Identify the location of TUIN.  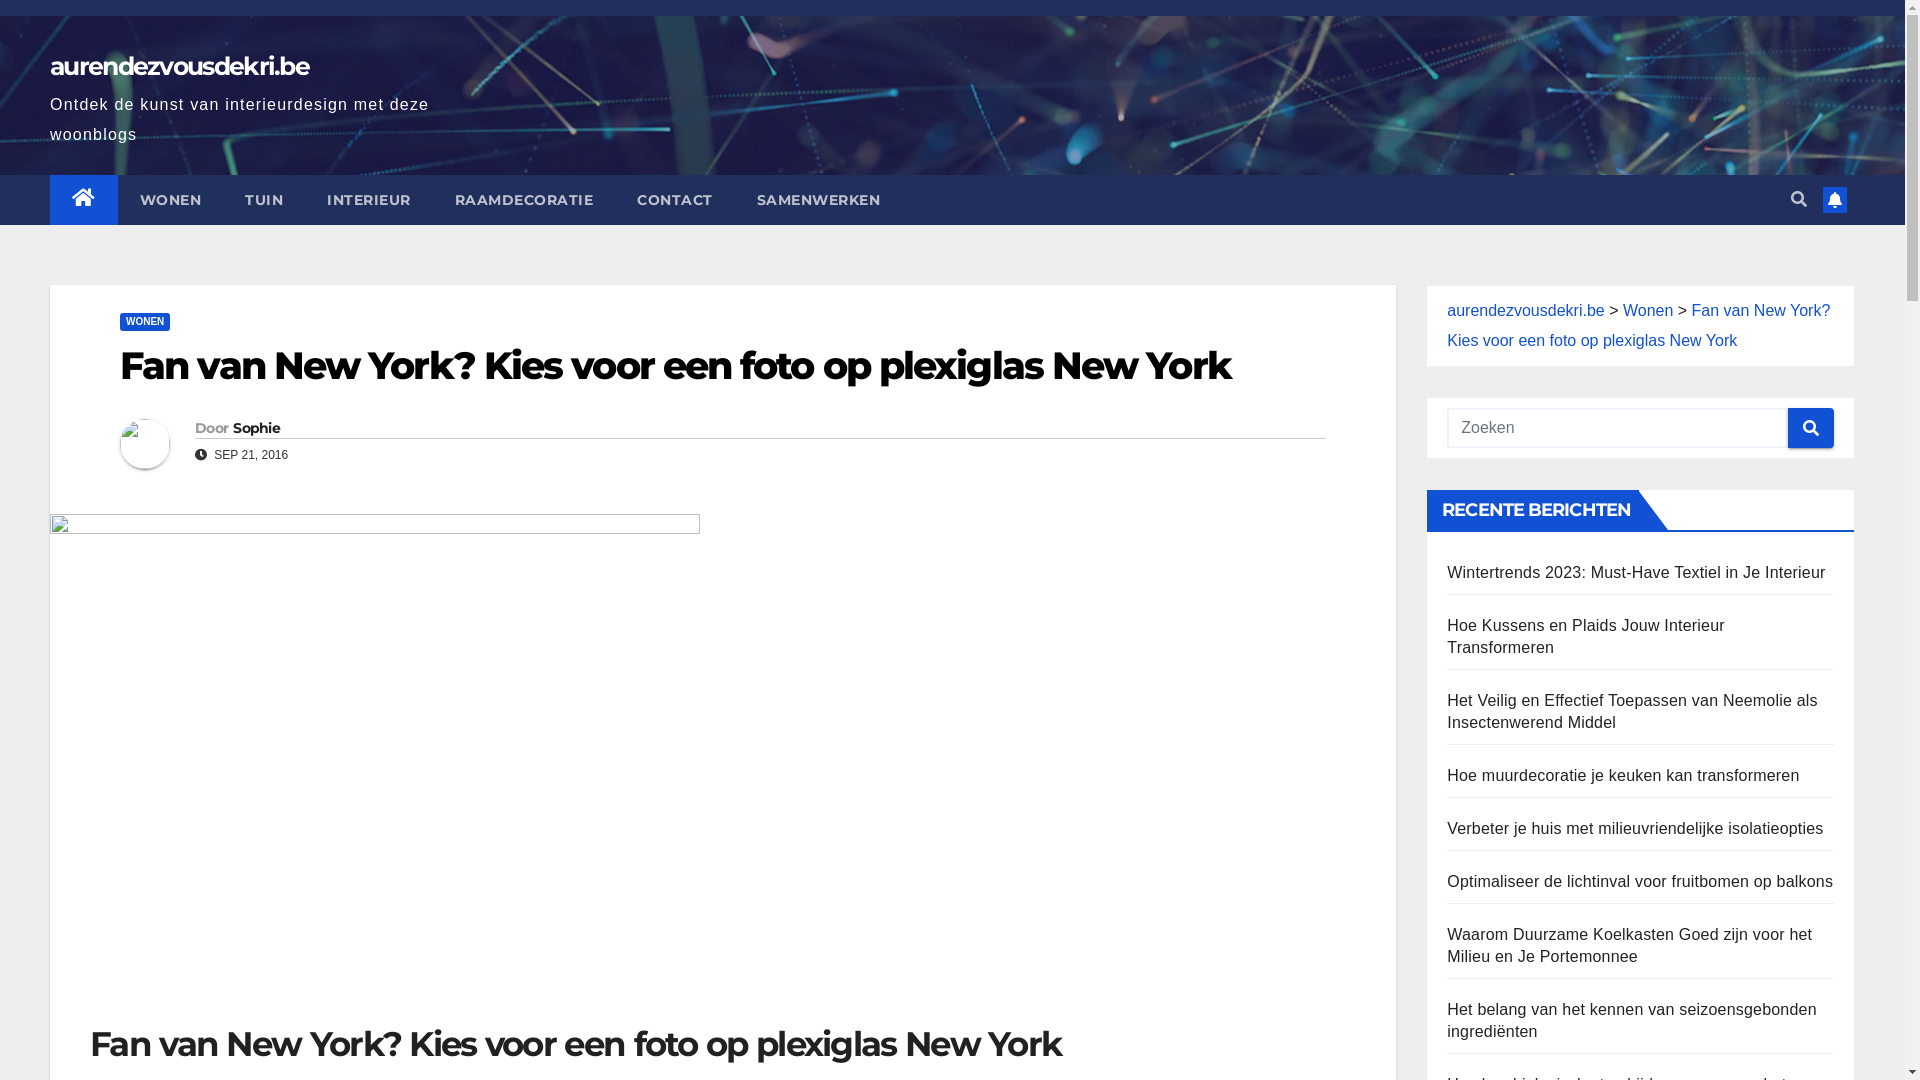
(264, 200).